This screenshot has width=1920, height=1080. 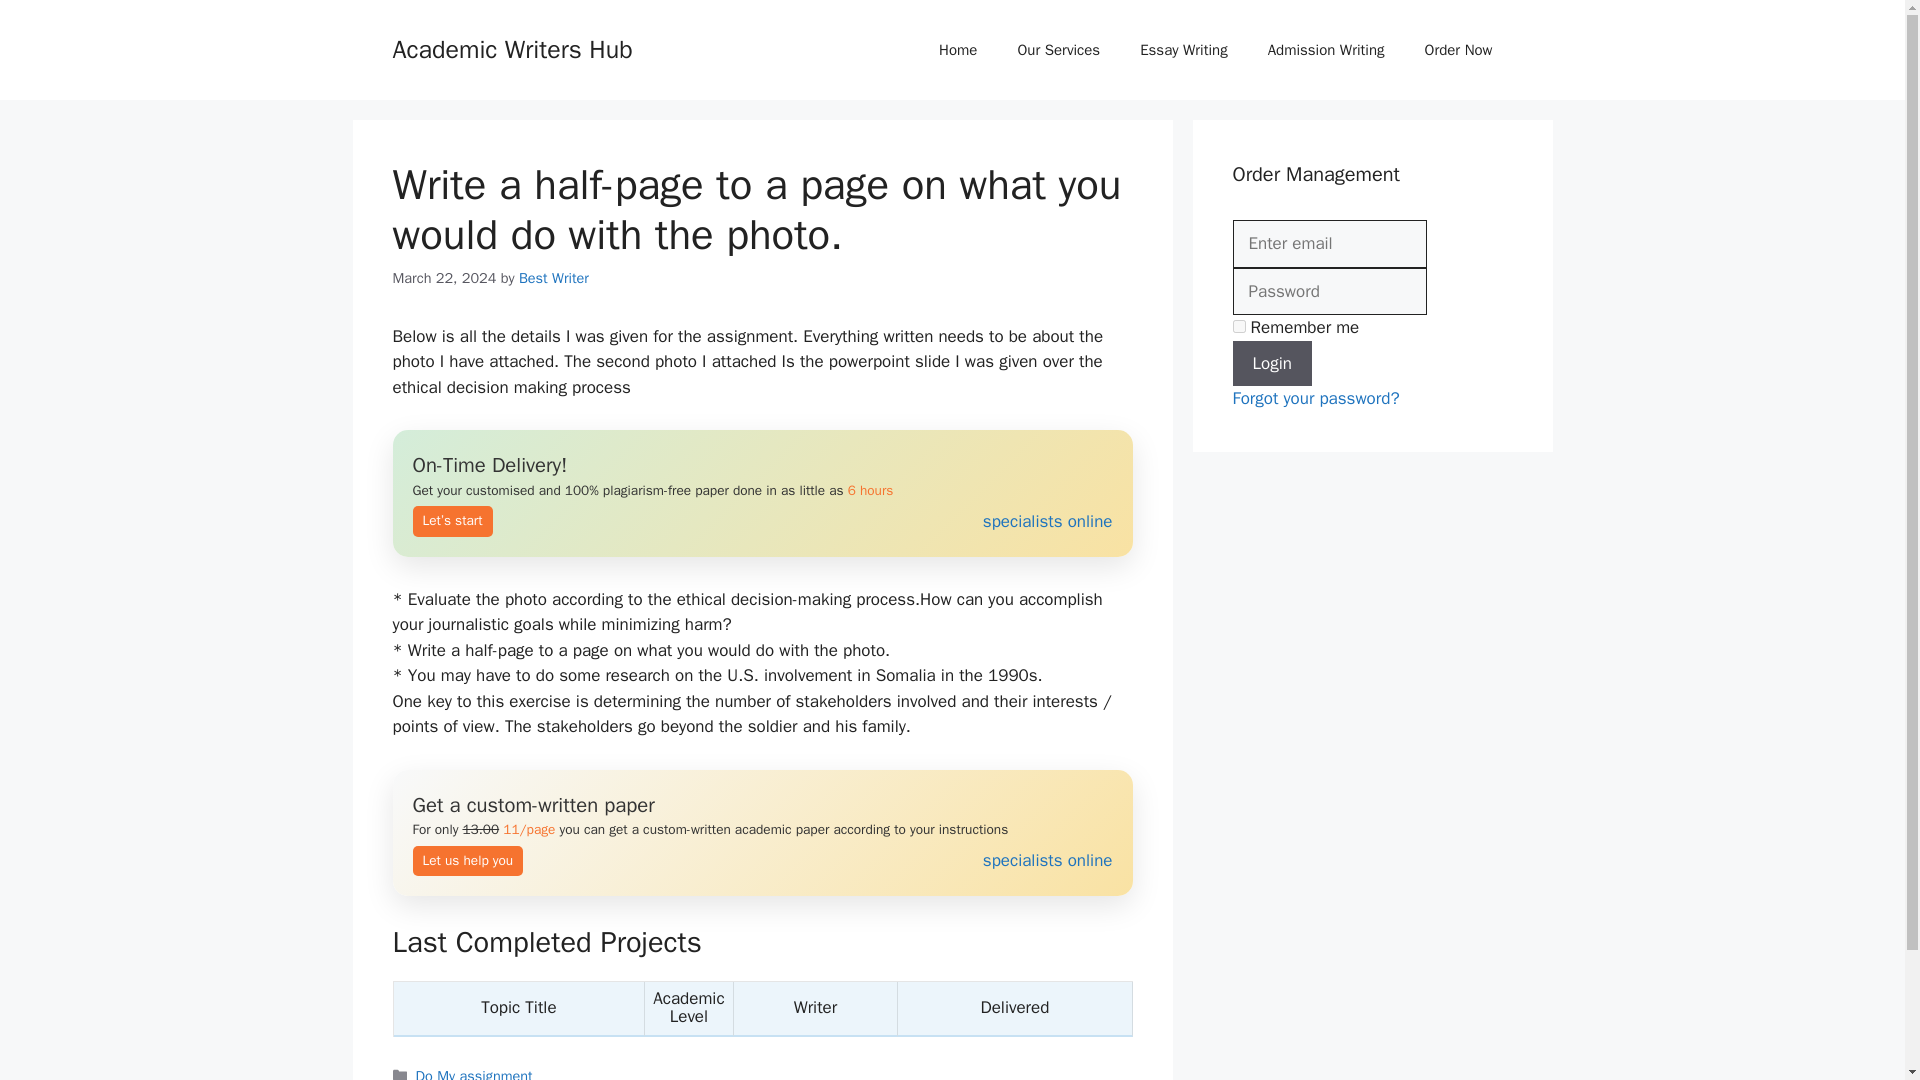 I want to click on Admission Writing, so click(x=1326, y=50).